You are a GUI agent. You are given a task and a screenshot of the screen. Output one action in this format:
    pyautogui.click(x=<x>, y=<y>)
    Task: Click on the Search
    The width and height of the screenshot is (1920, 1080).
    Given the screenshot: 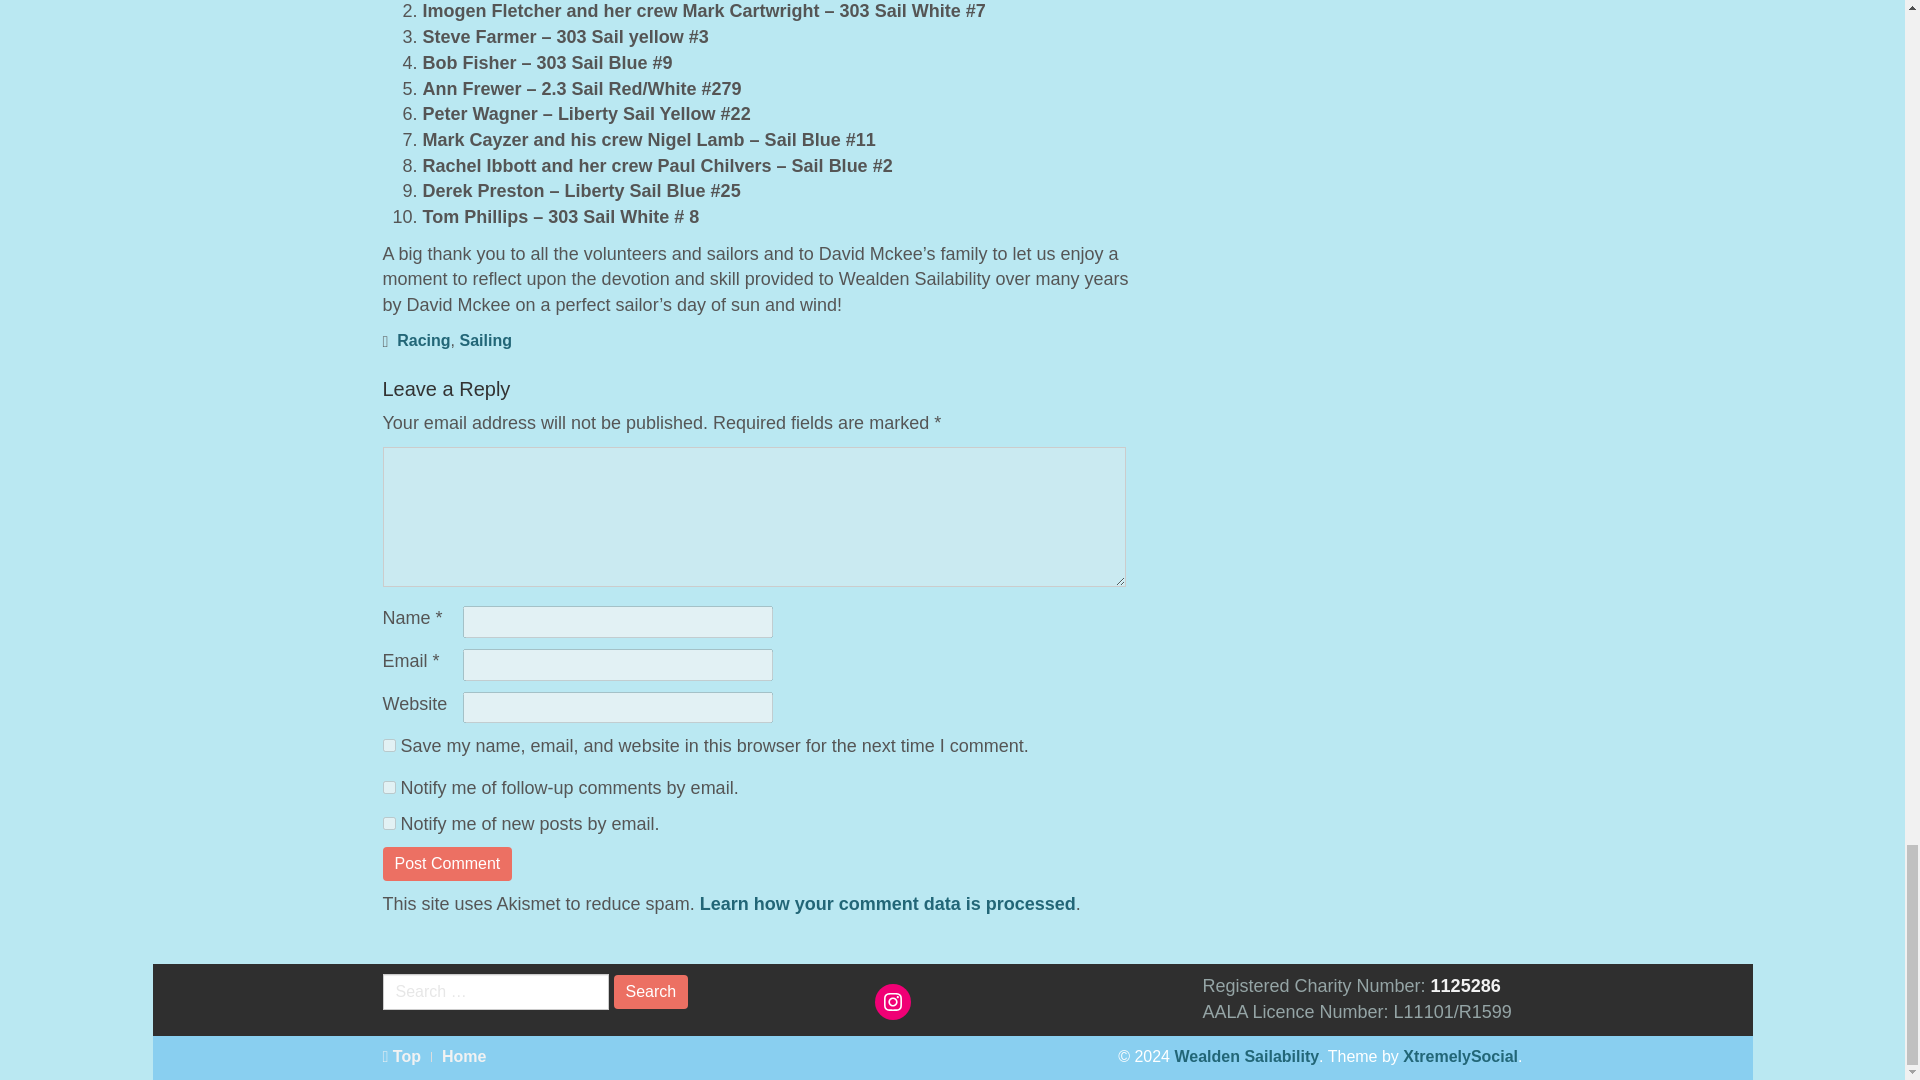 What is the action you would take?
    pyautogui.click(x=652, y=992)
    